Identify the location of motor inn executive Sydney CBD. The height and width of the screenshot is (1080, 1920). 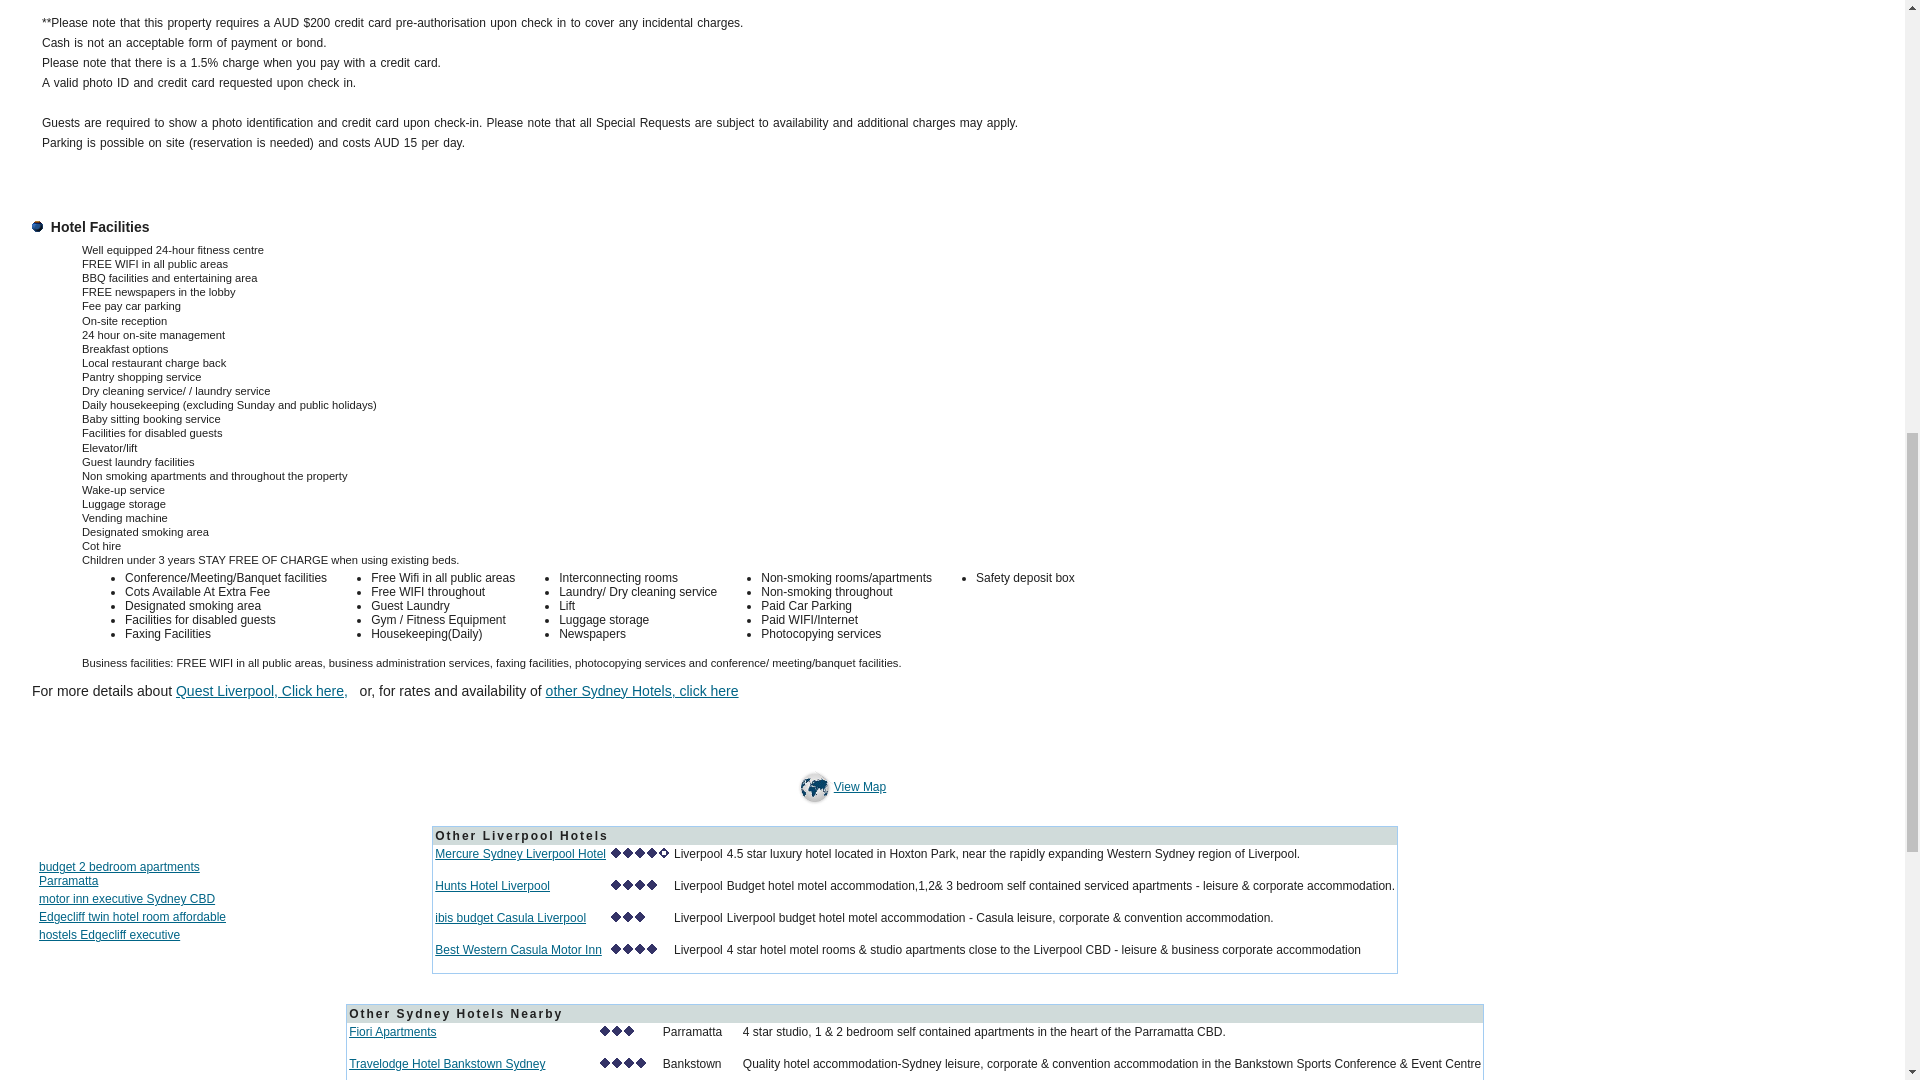
(126, 899).